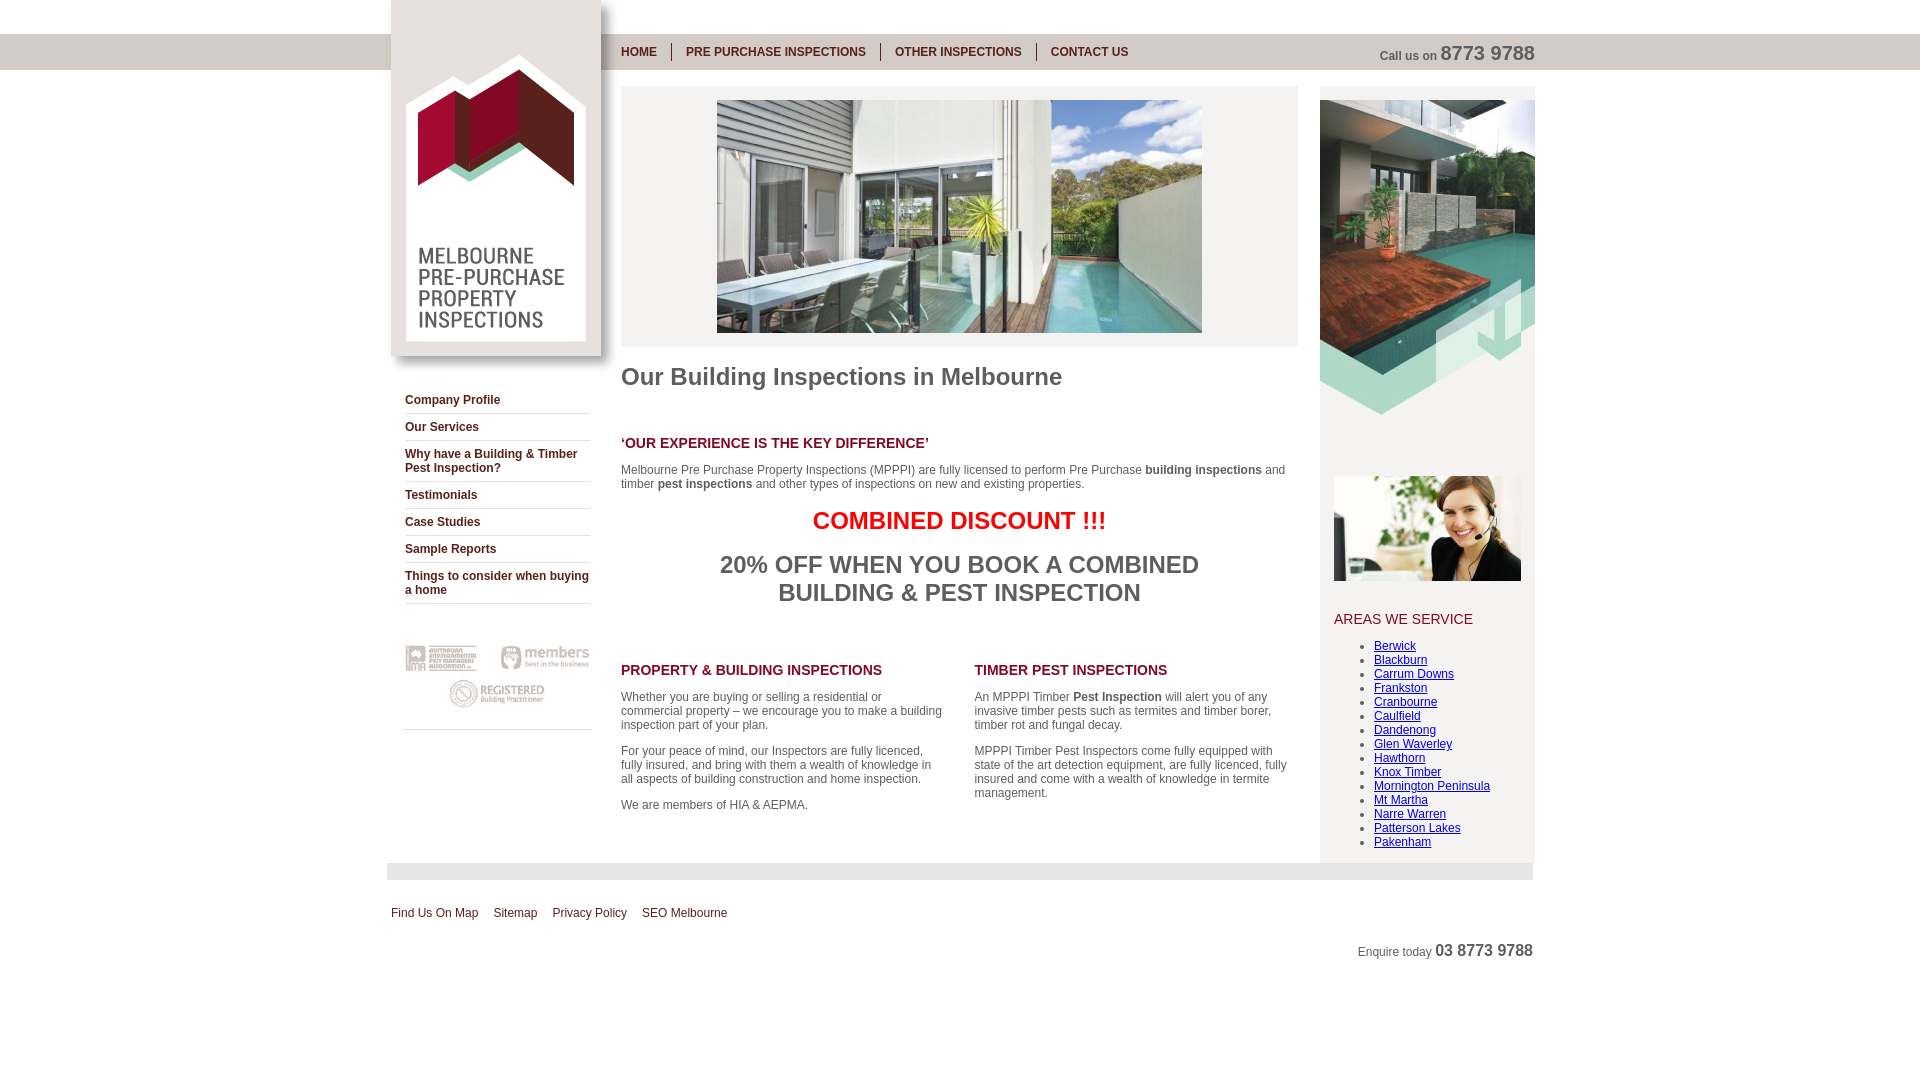  Describe the element at coordinates (434, 913) in the screenshot. I see `Find Us On Map` at that location.